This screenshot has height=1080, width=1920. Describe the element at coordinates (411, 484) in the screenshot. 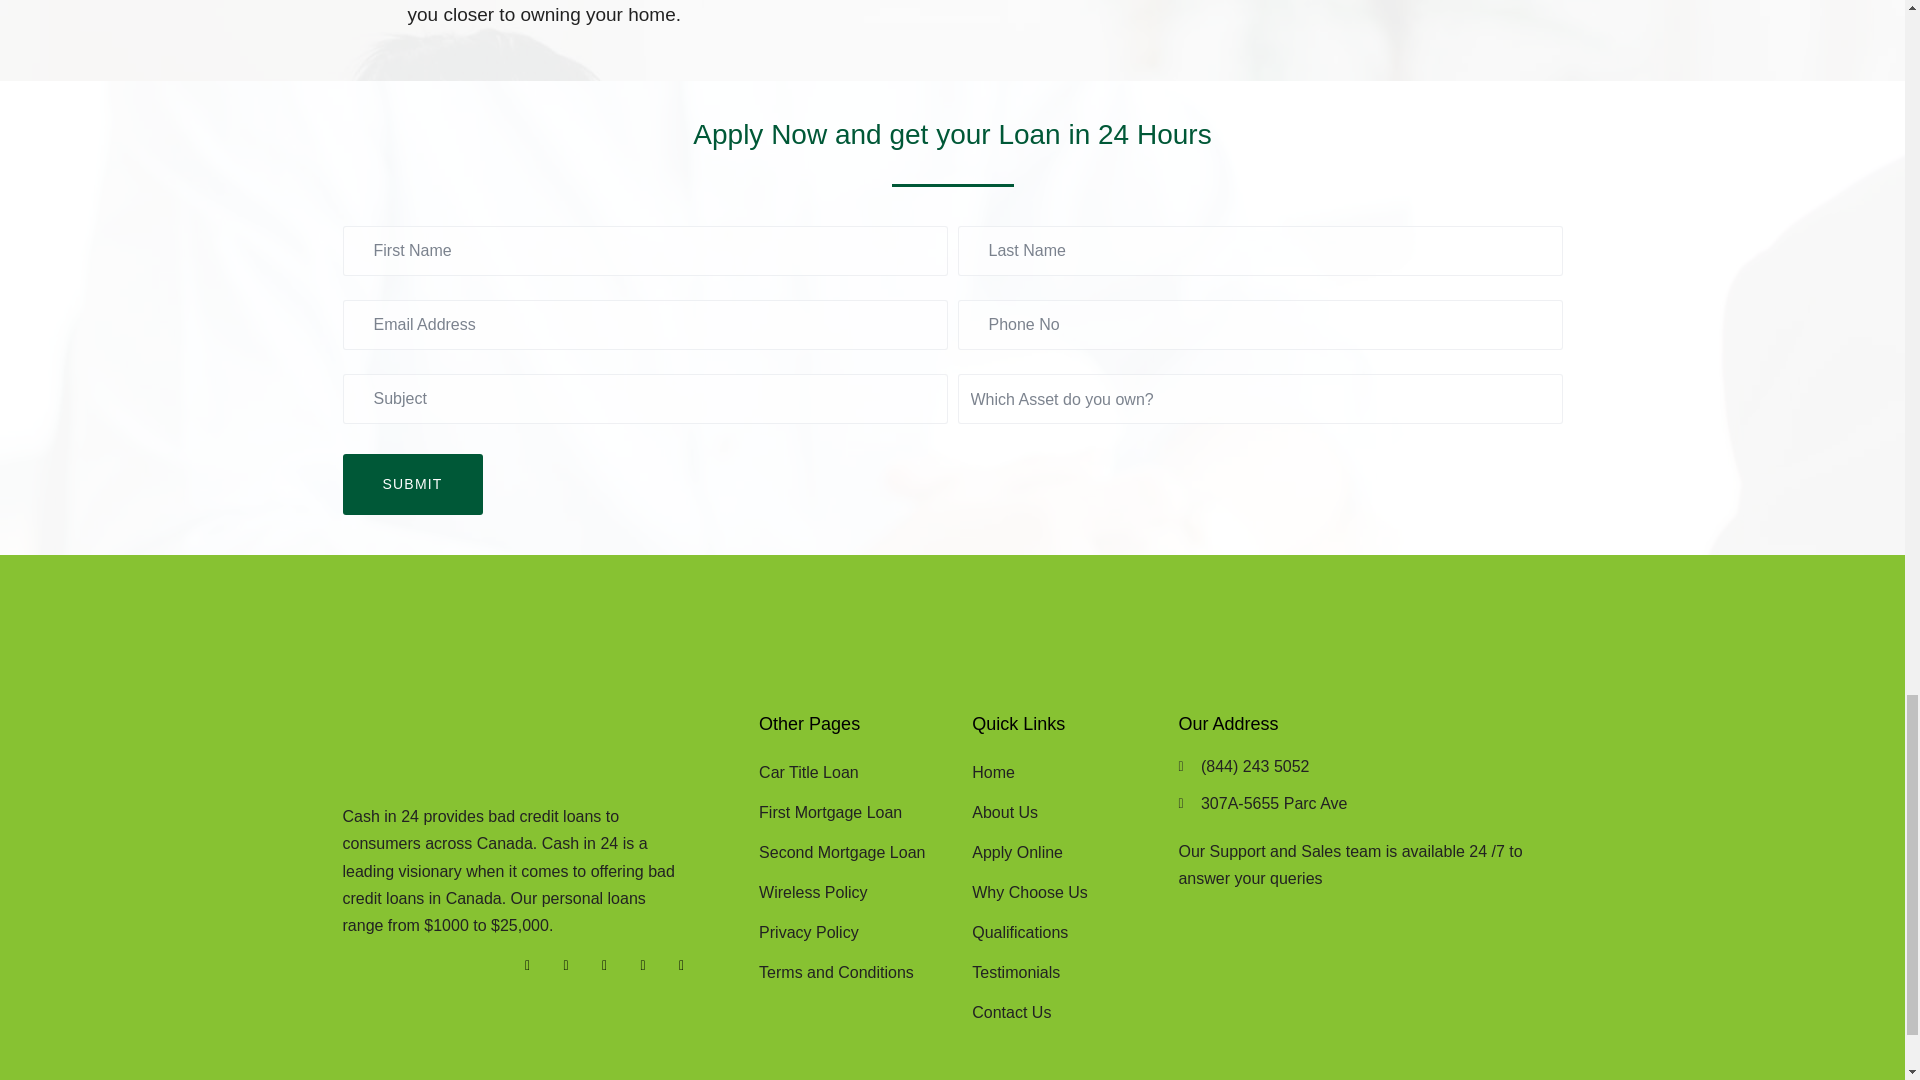

I see `Submit` at that location.